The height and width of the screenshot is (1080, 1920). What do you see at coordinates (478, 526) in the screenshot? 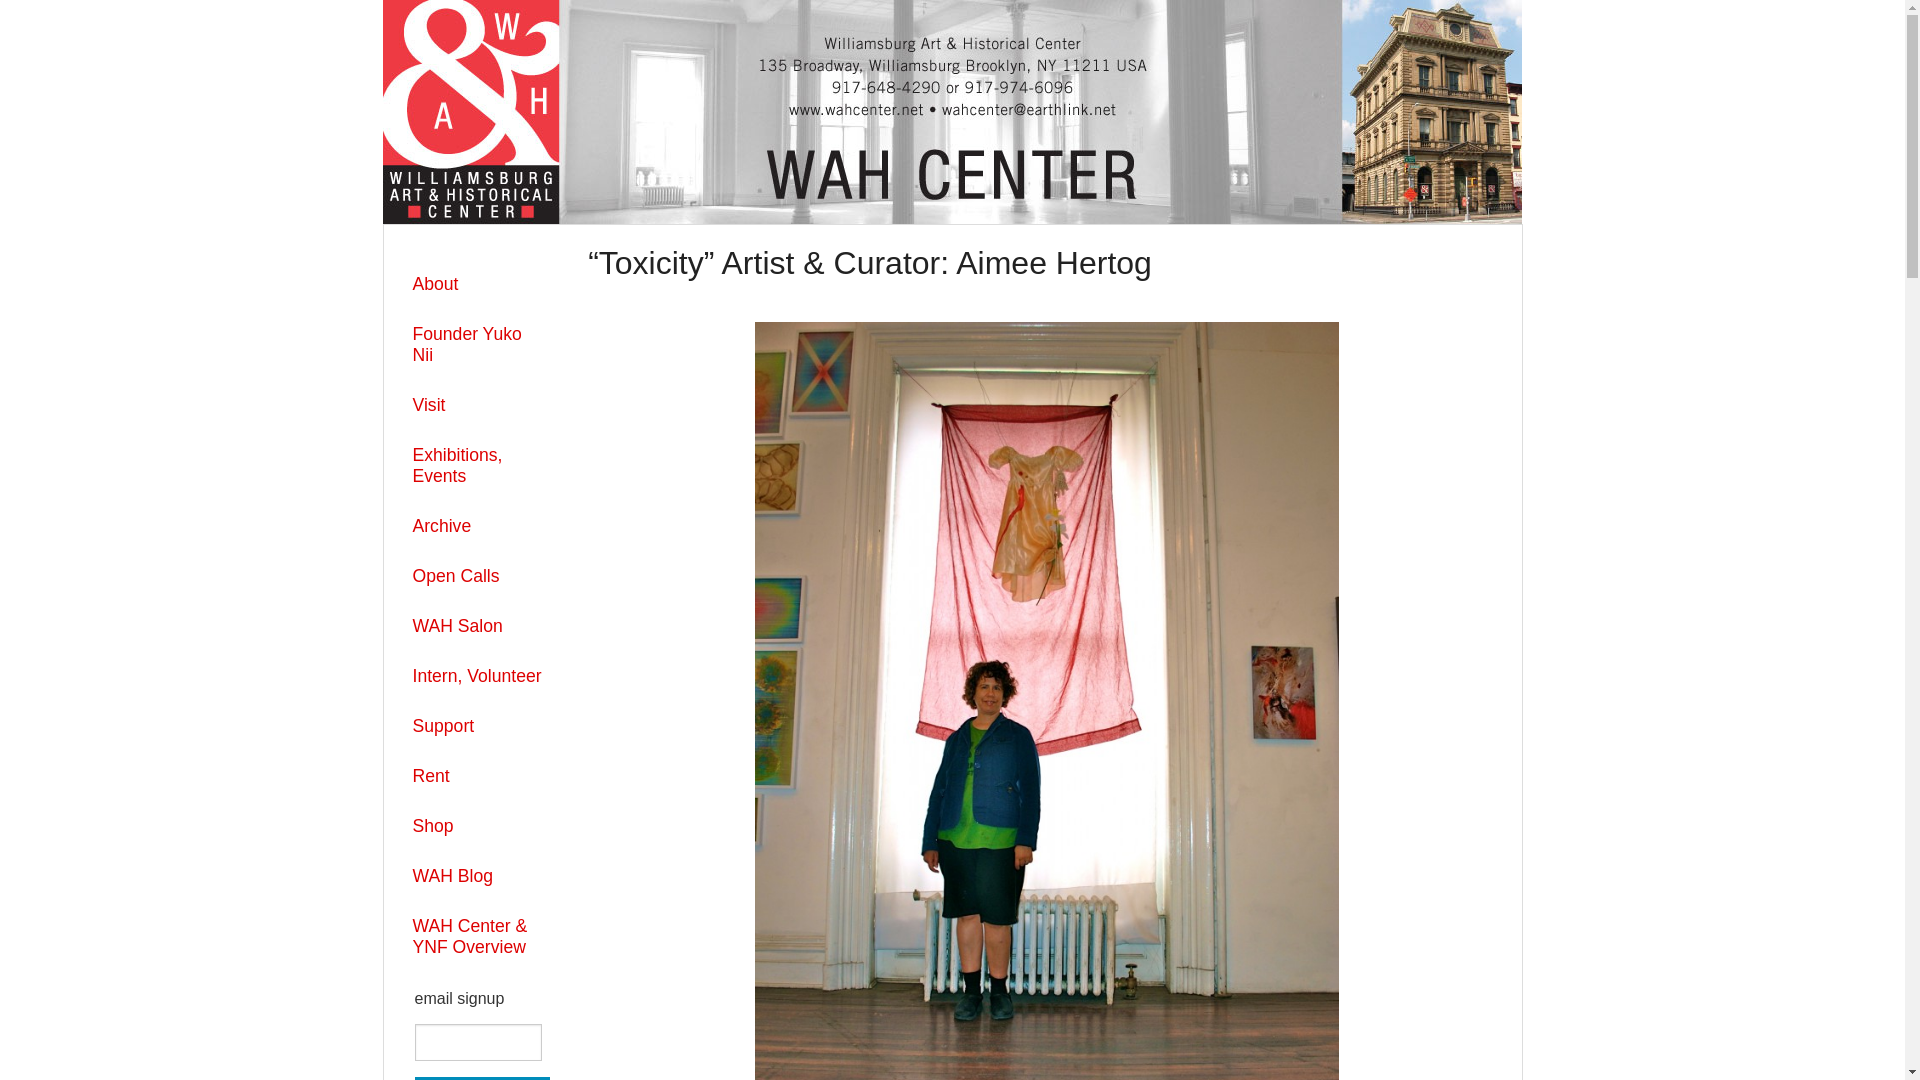
I see `Past exhibits and events at the WAH Center` at bounding box center [478, 526].